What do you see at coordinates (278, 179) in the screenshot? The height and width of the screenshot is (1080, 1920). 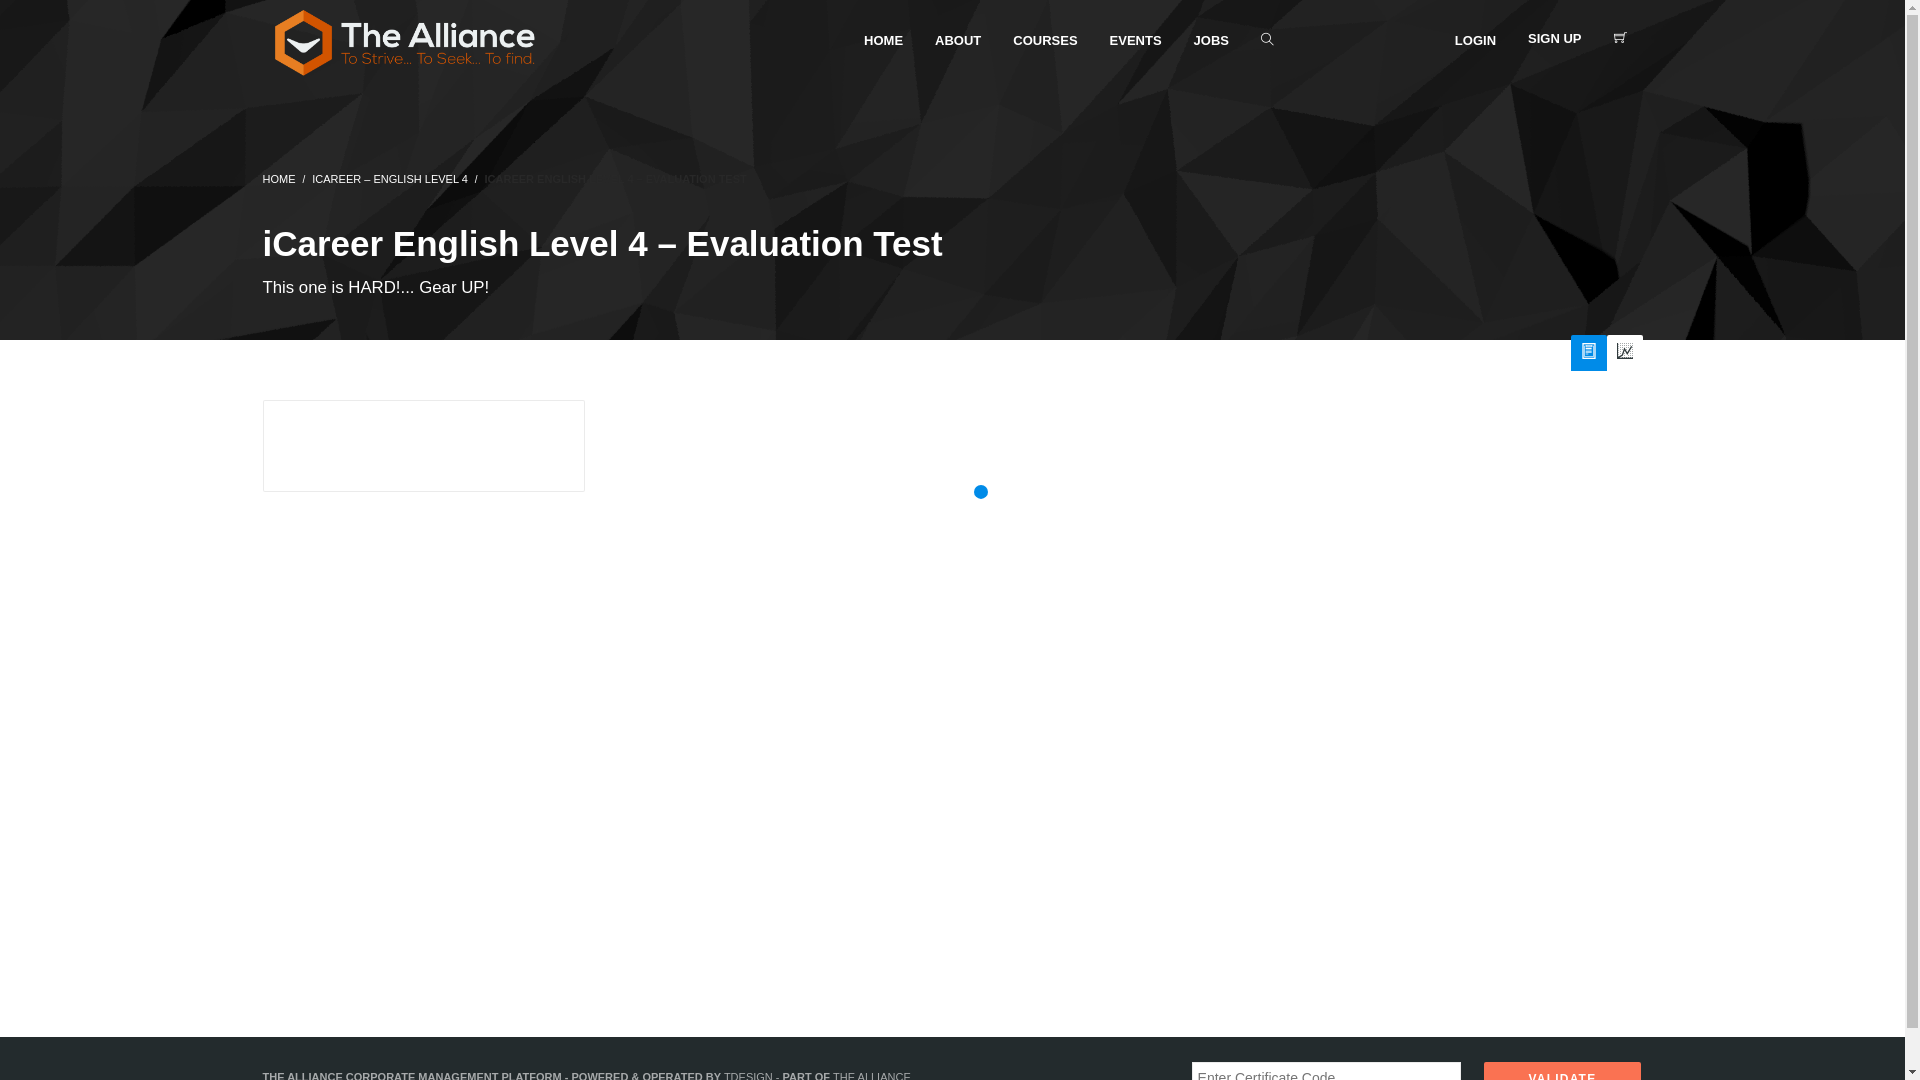 I see `HOME` at bounding box center [278, 179].